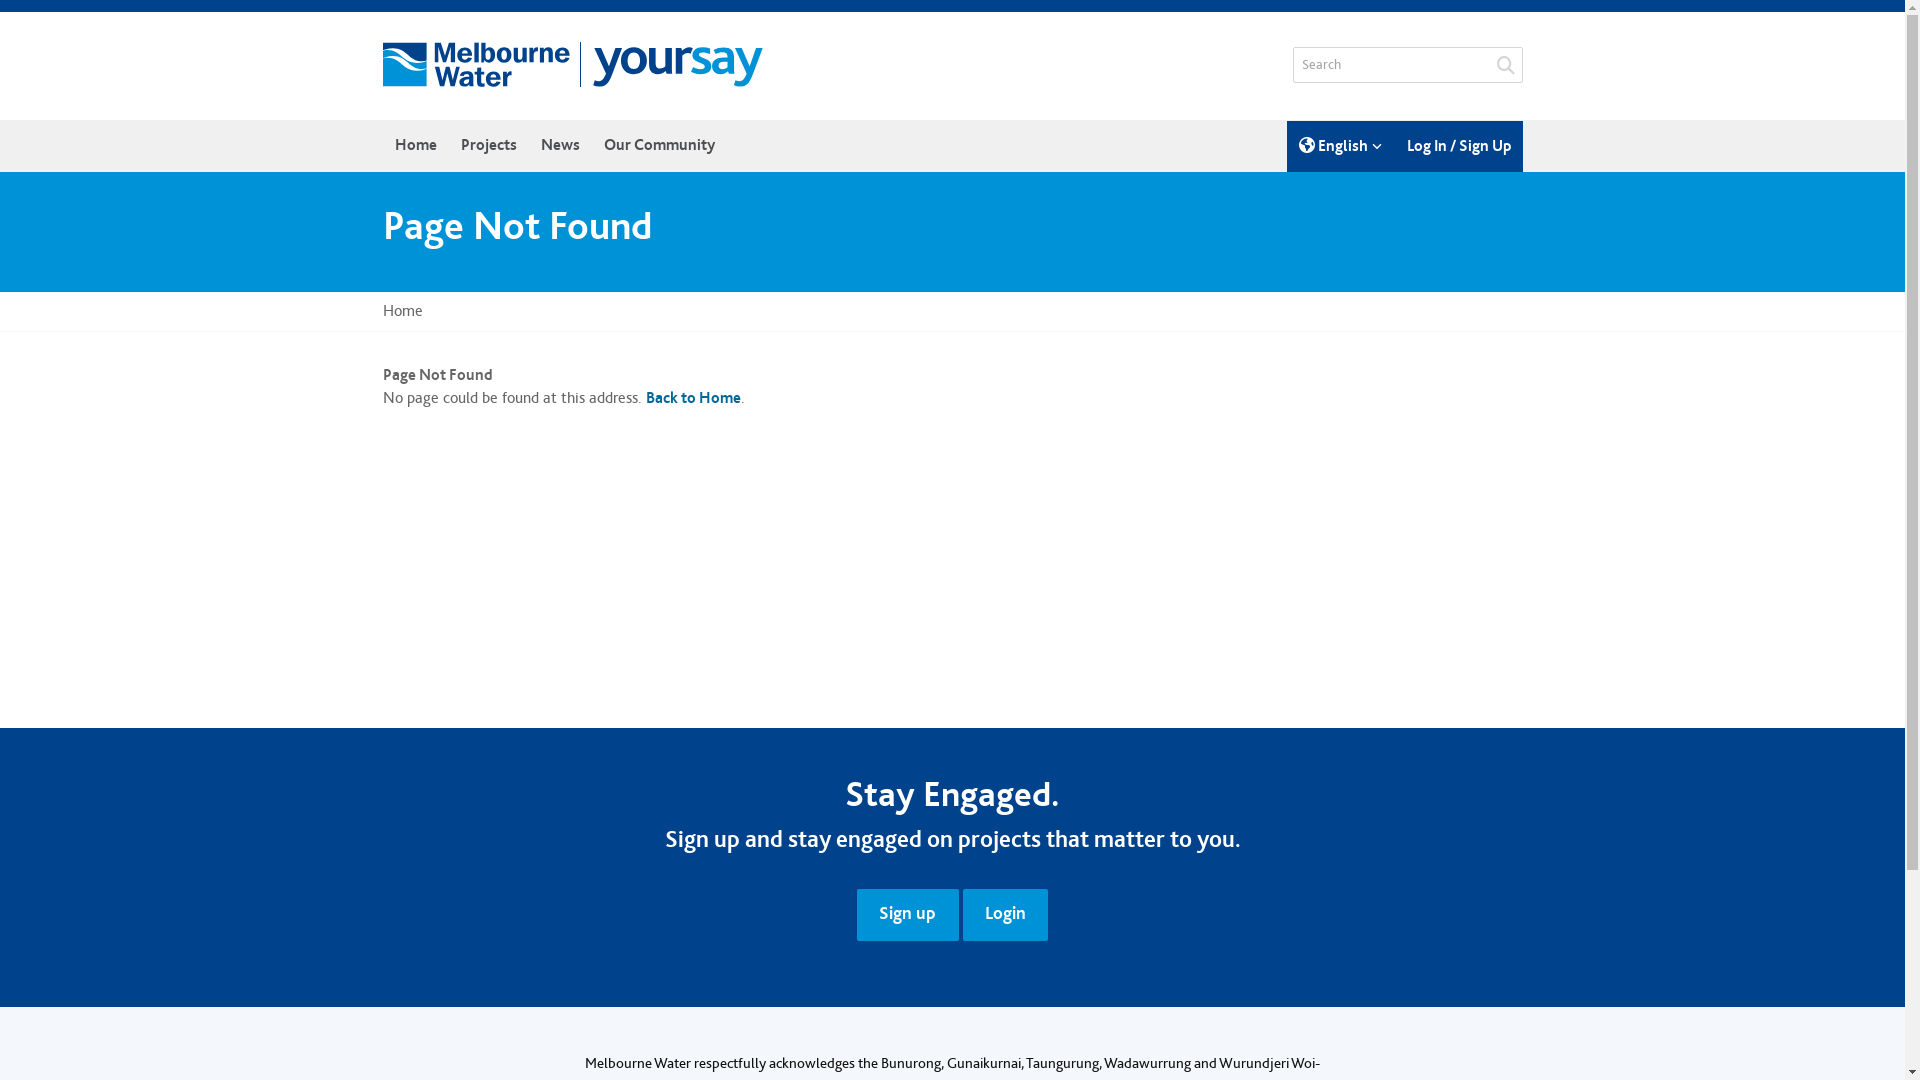 The image size is (1920, 1080). Describe the element at coordinates (694, 398) in the screenshot. I see `Back to Home` at that location.